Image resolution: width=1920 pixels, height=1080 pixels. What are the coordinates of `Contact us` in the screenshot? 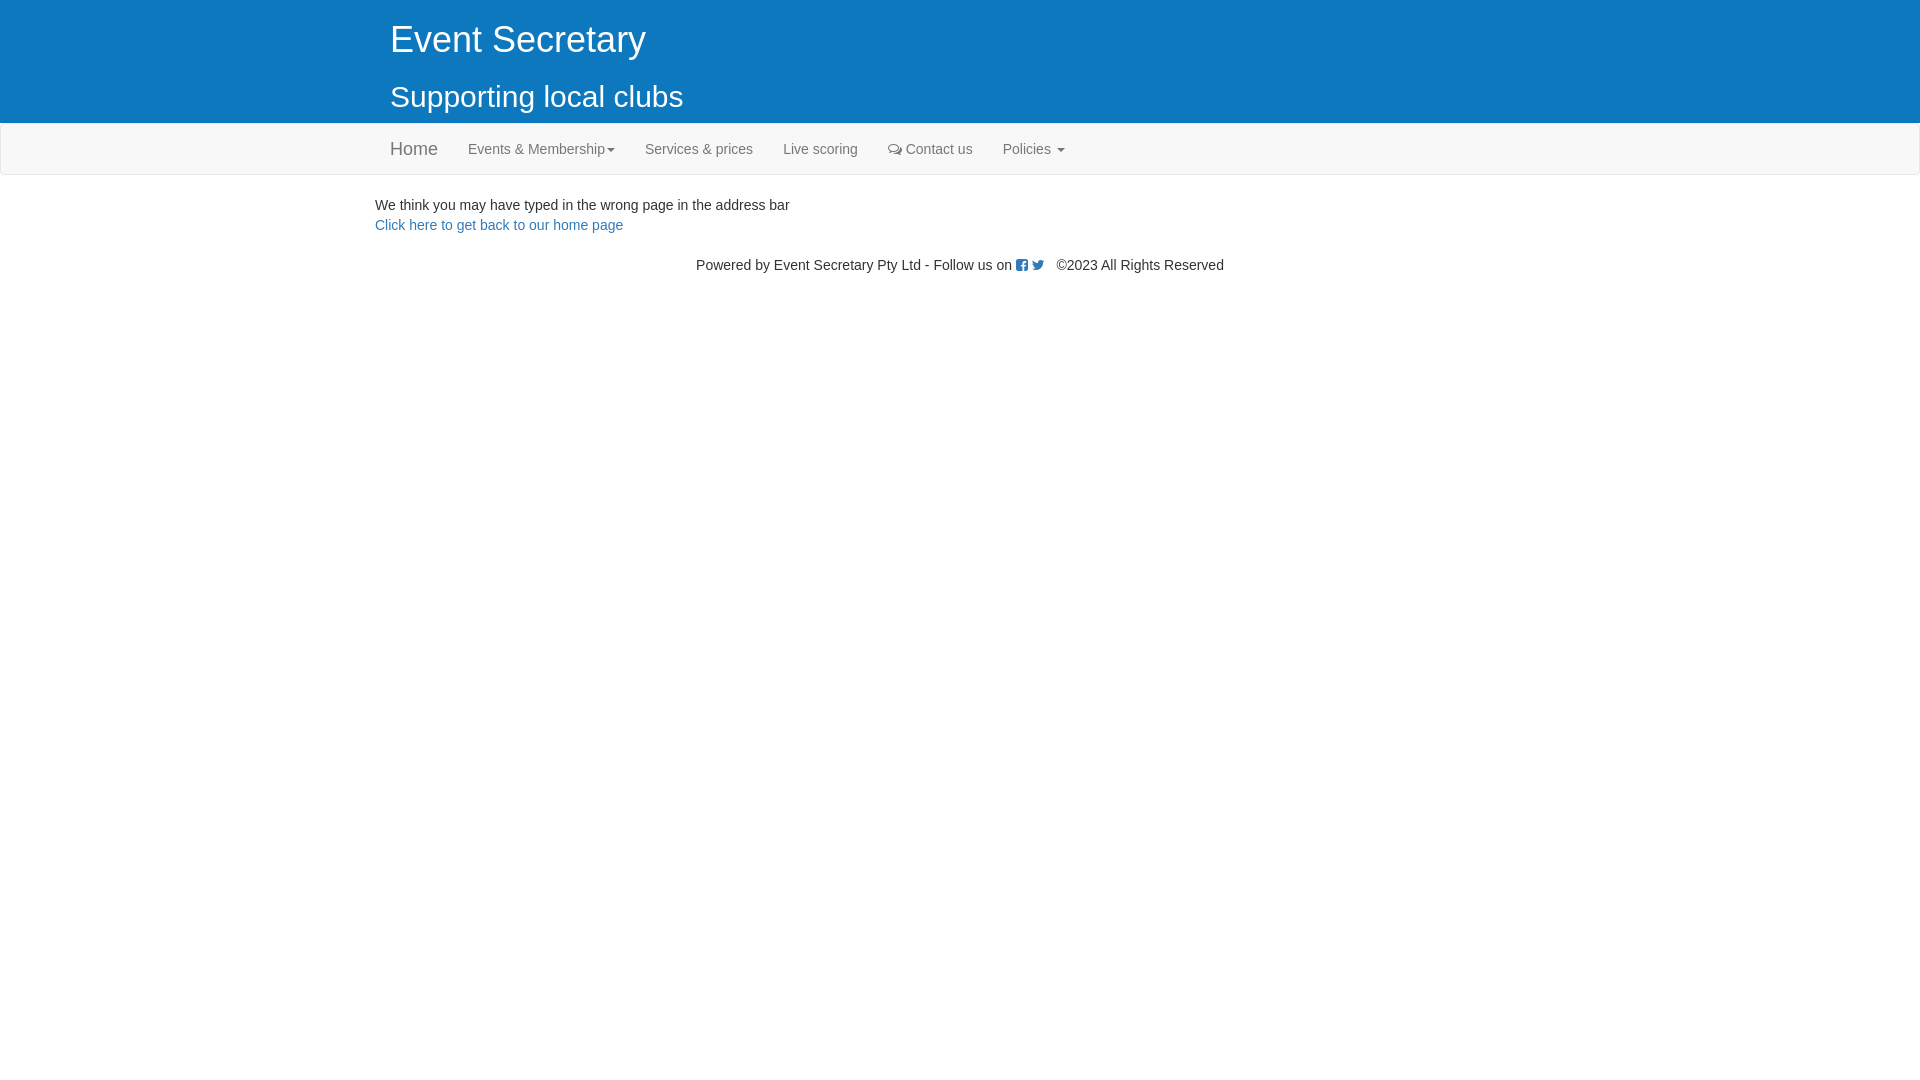 It's located at (930, 149).